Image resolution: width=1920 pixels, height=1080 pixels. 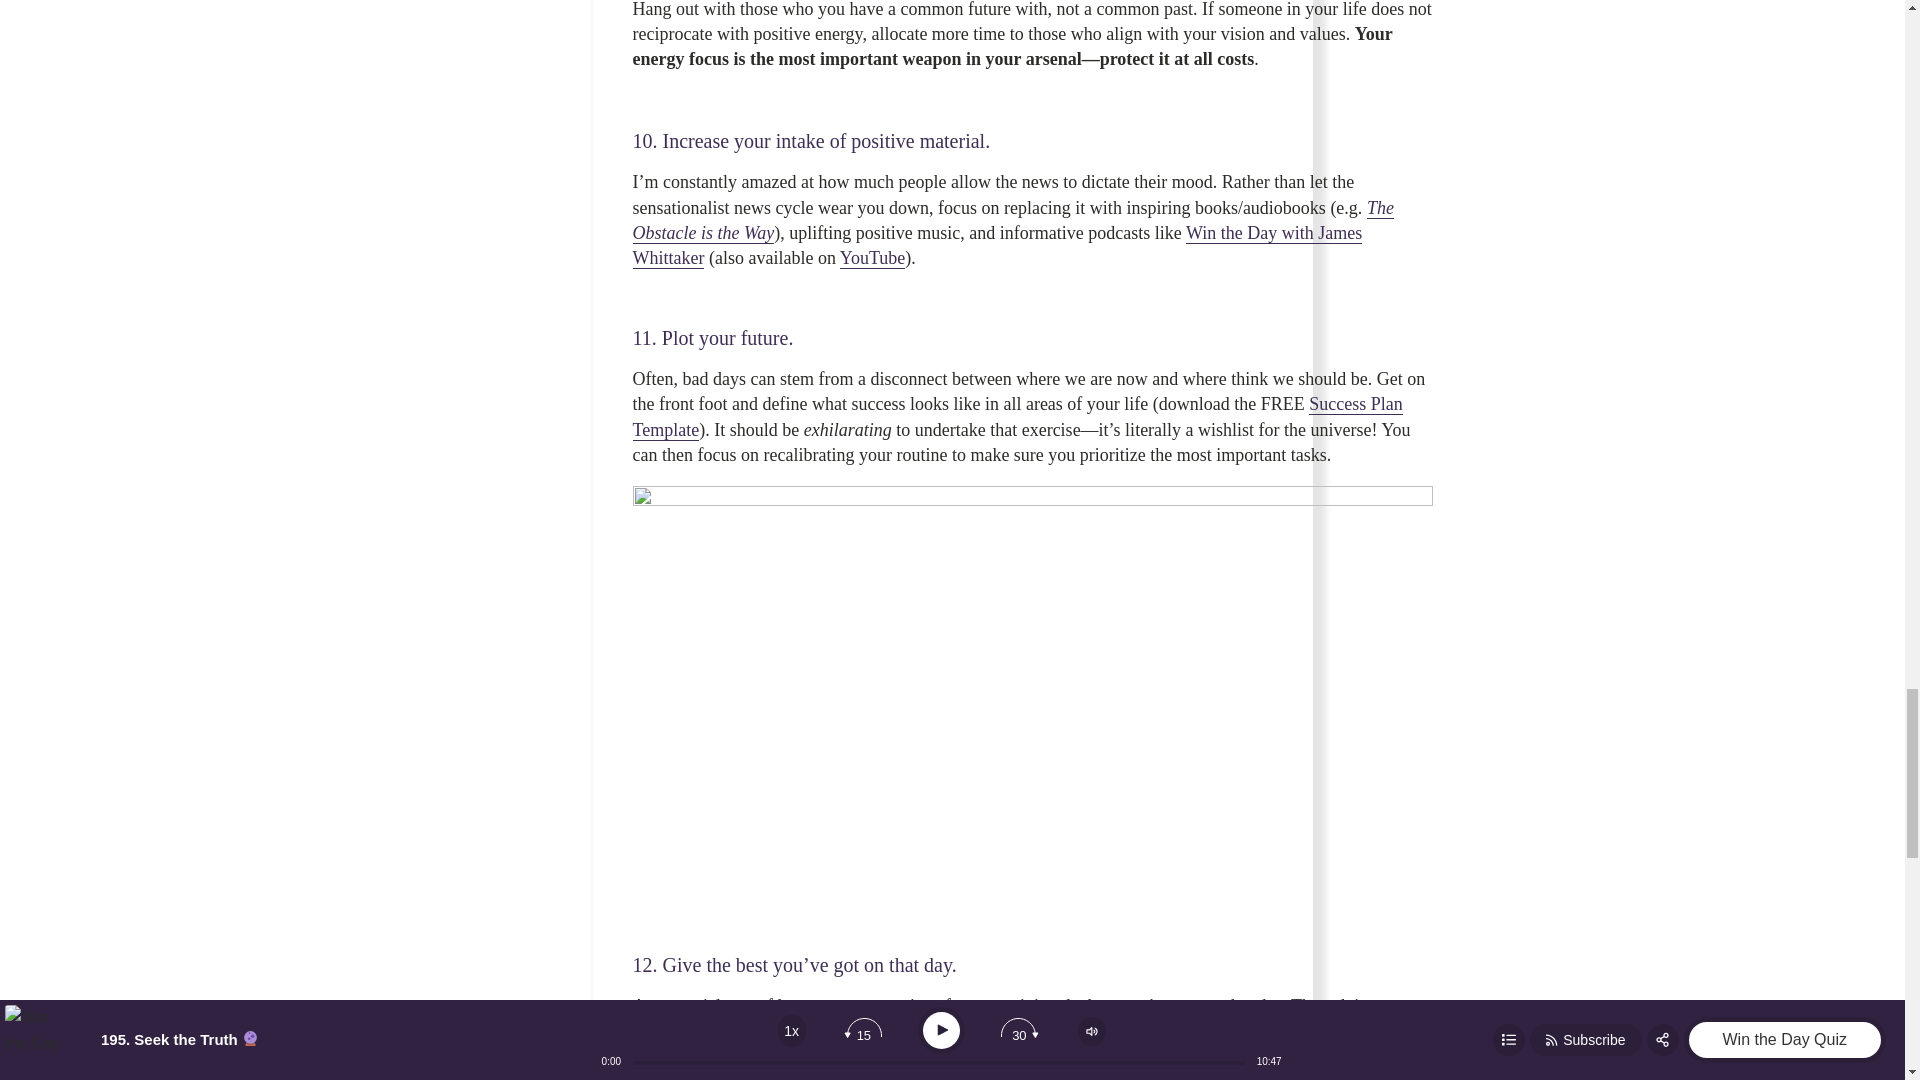 I want to click on Success Plan Template, so click(x=1016, y=416).